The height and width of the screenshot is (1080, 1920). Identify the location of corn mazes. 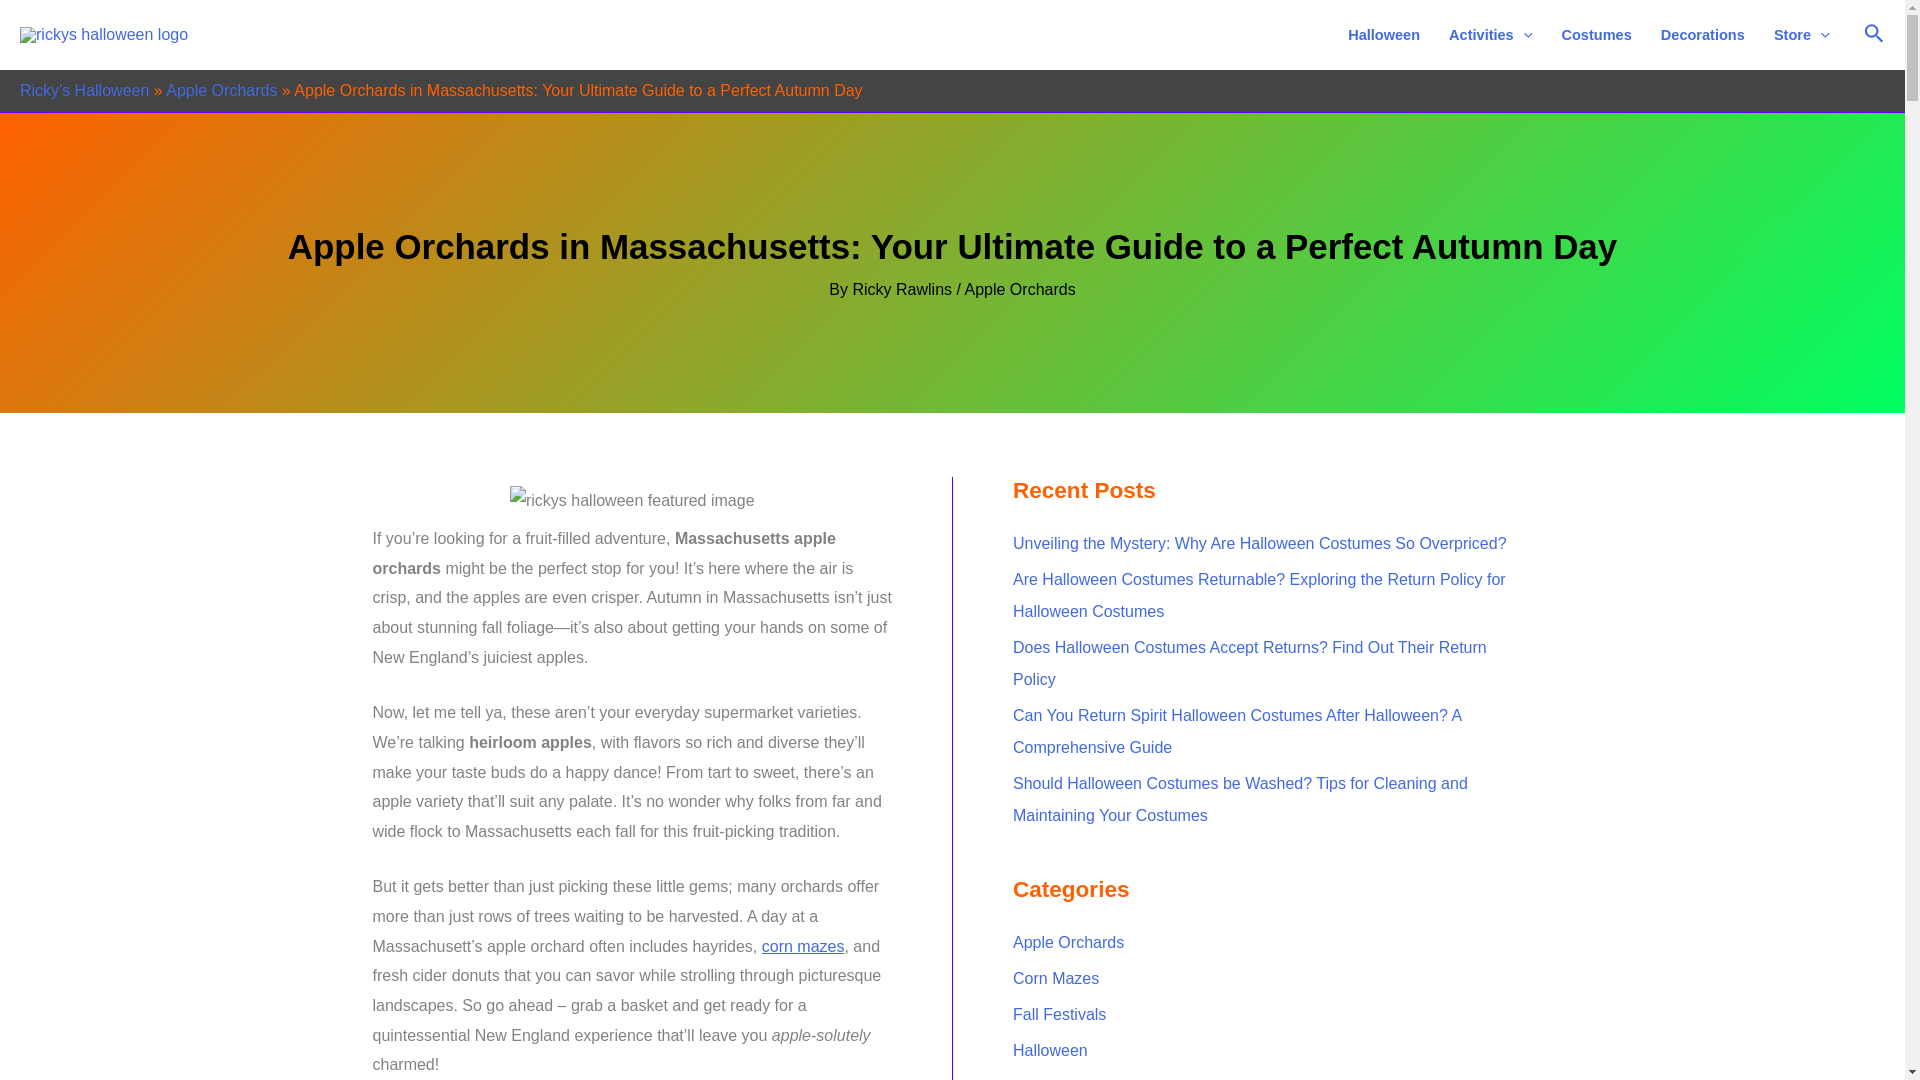
(803, 946).